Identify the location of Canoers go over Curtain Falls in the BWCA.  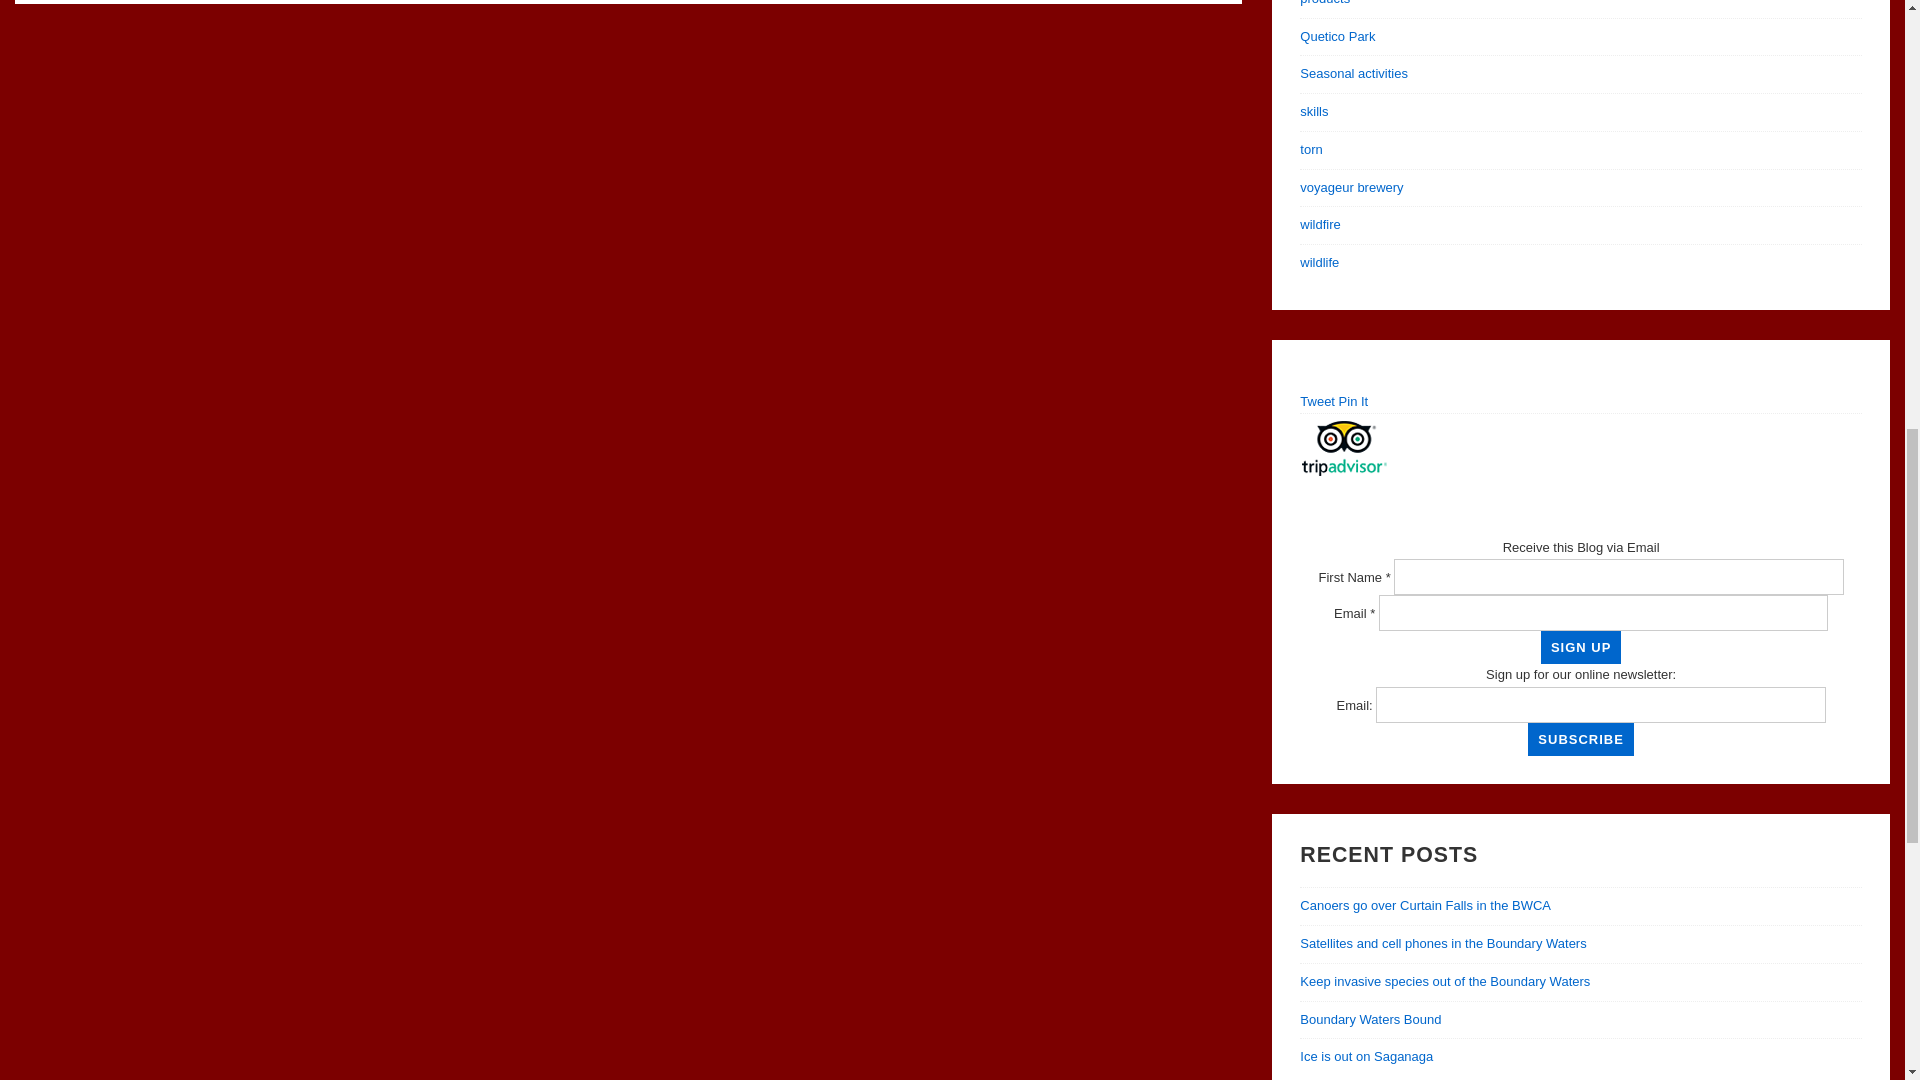
(1425, 904).